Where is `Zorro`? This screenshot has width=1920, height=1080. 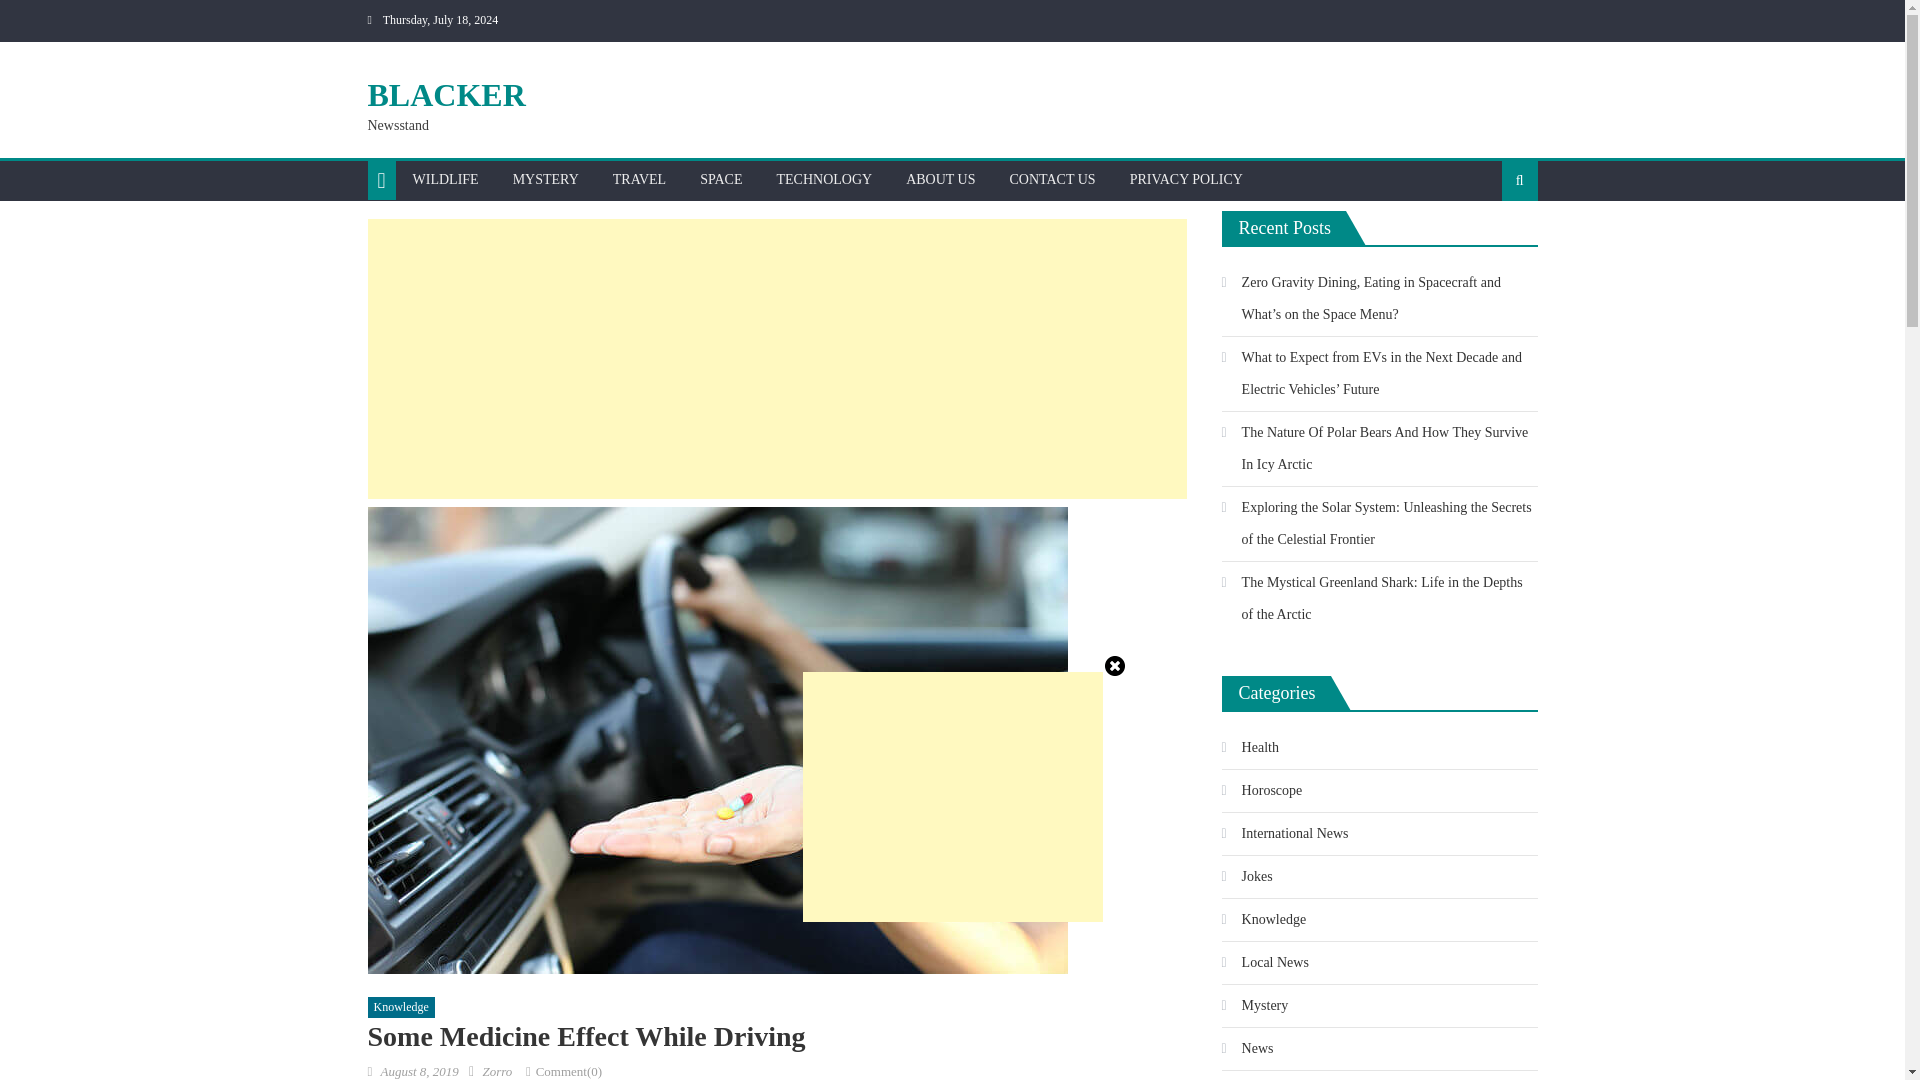
Zorro is located at coordinates (496, 1070).